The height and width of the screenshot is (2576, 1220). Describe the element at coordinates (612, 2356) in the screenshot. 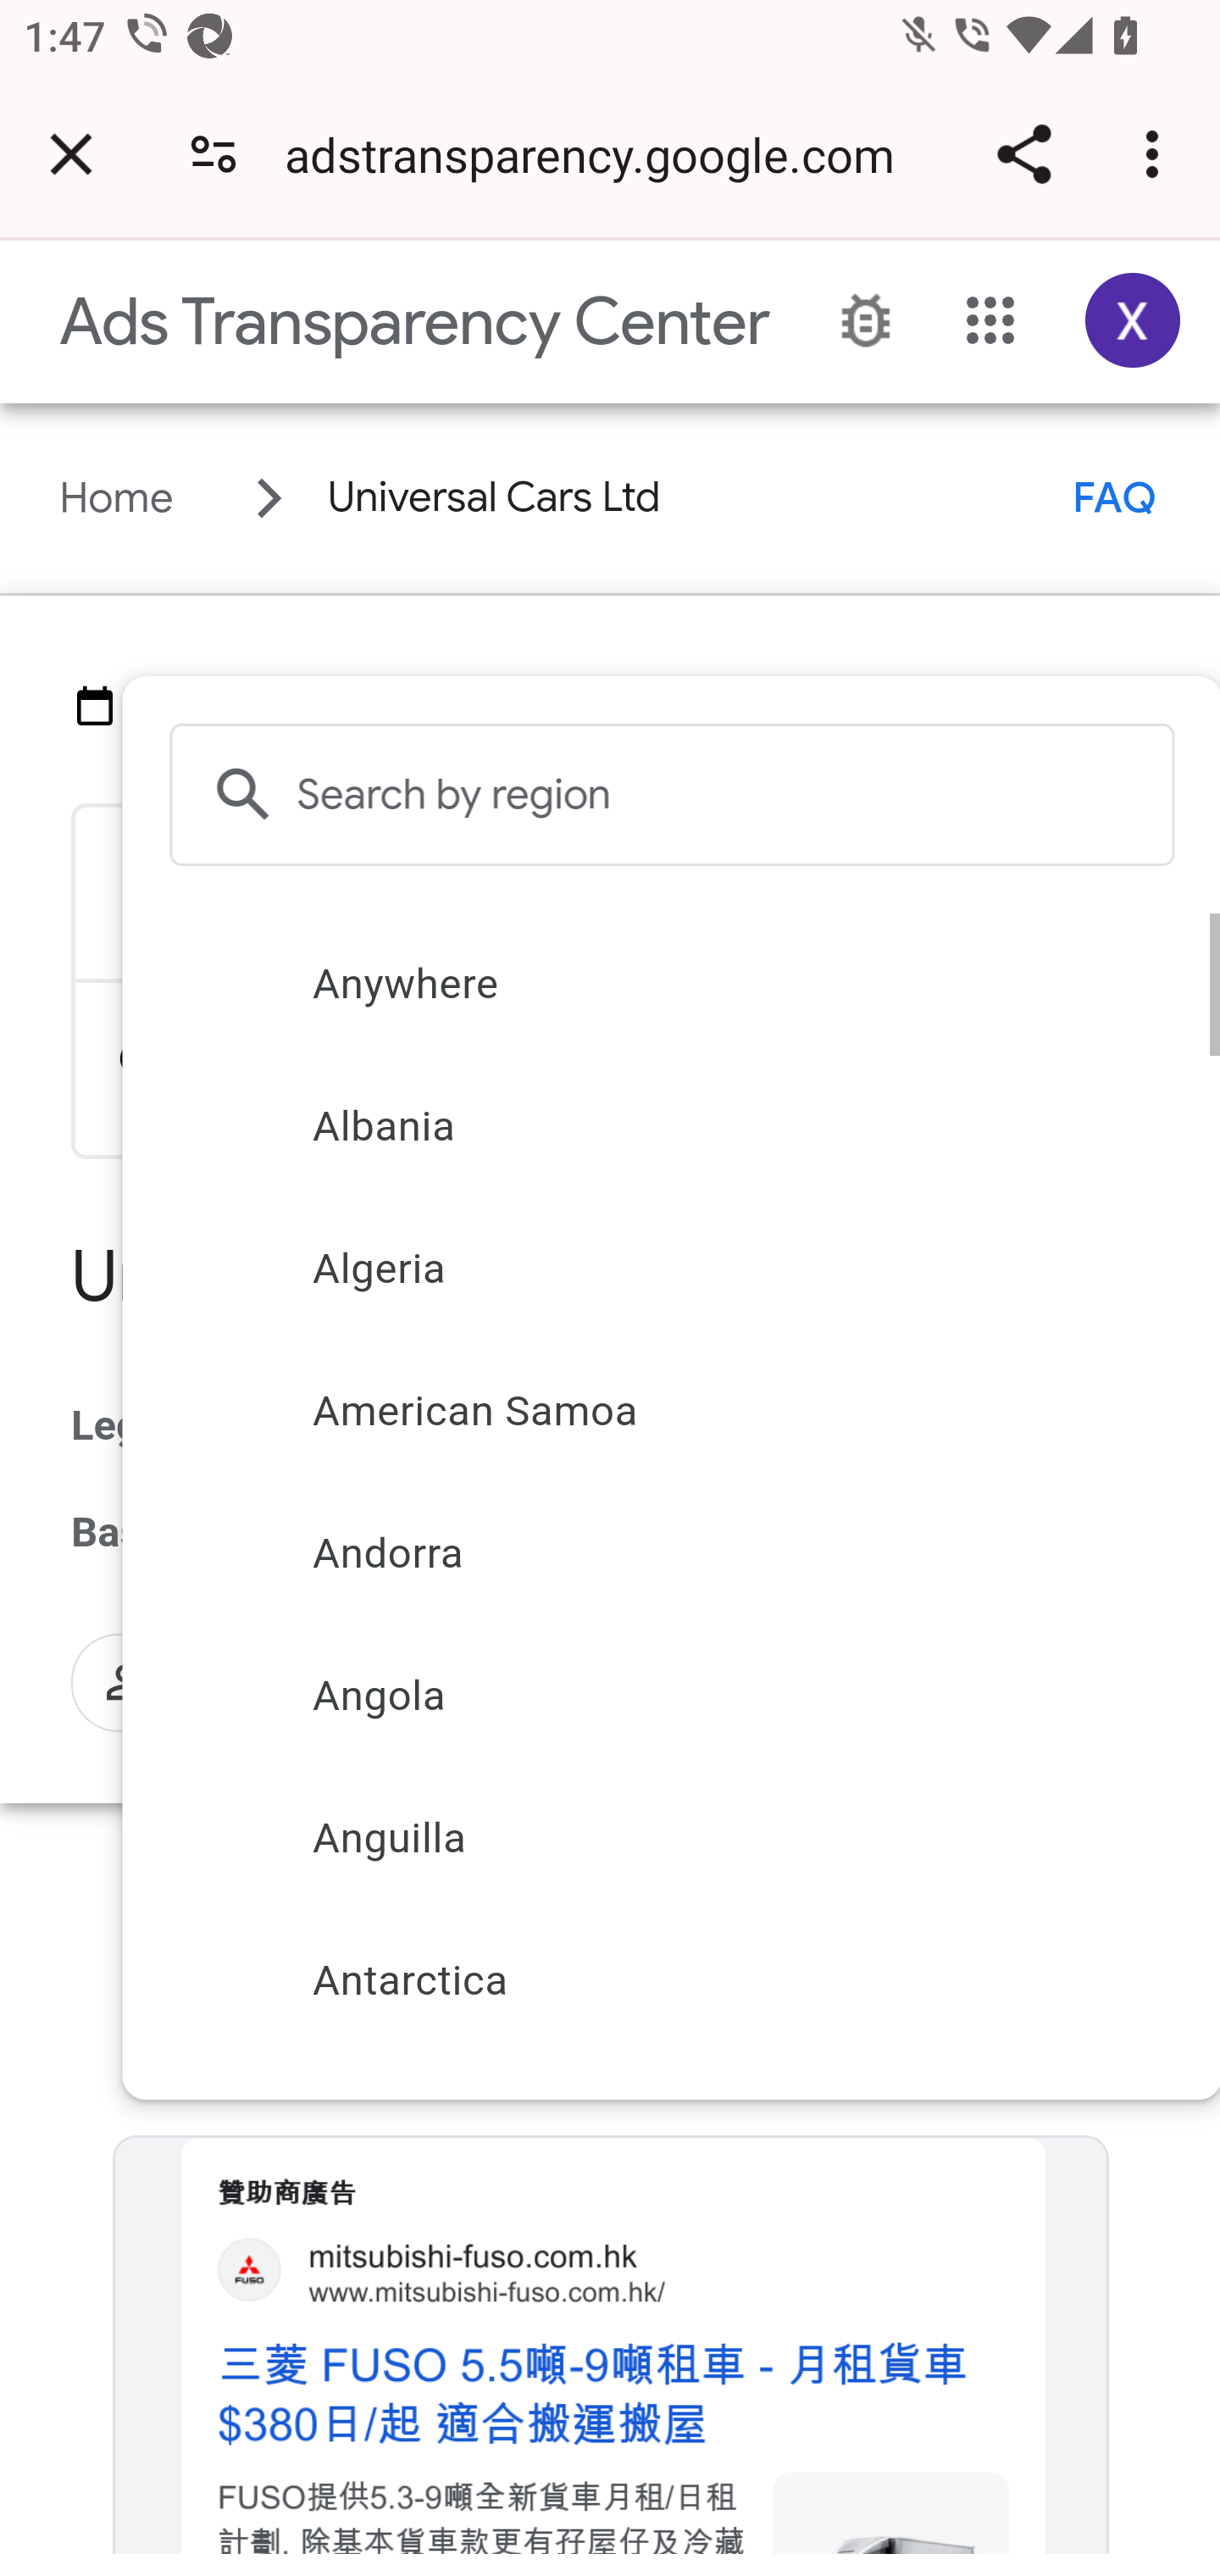

I see `Advertisement (1 of 40)` at that location.